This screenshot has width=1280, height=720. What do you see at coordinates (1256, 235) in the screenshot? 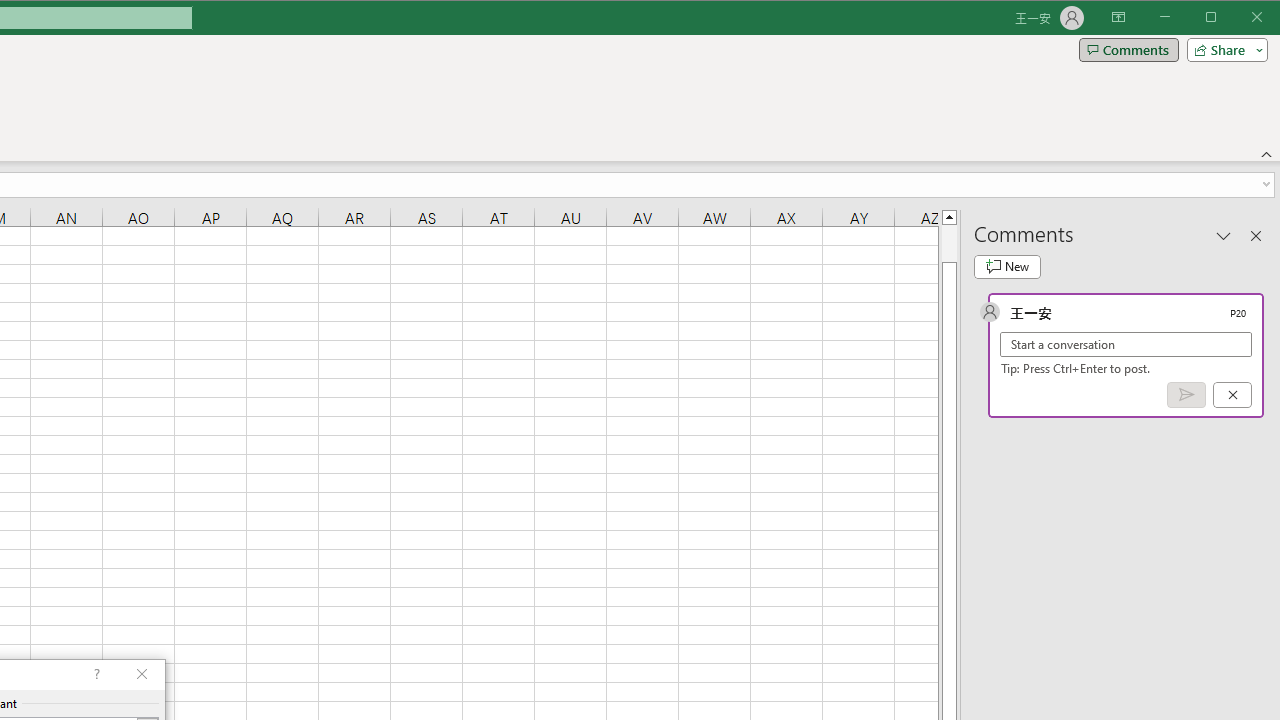
I see `Close pane` at bounding box center [1256, 235].